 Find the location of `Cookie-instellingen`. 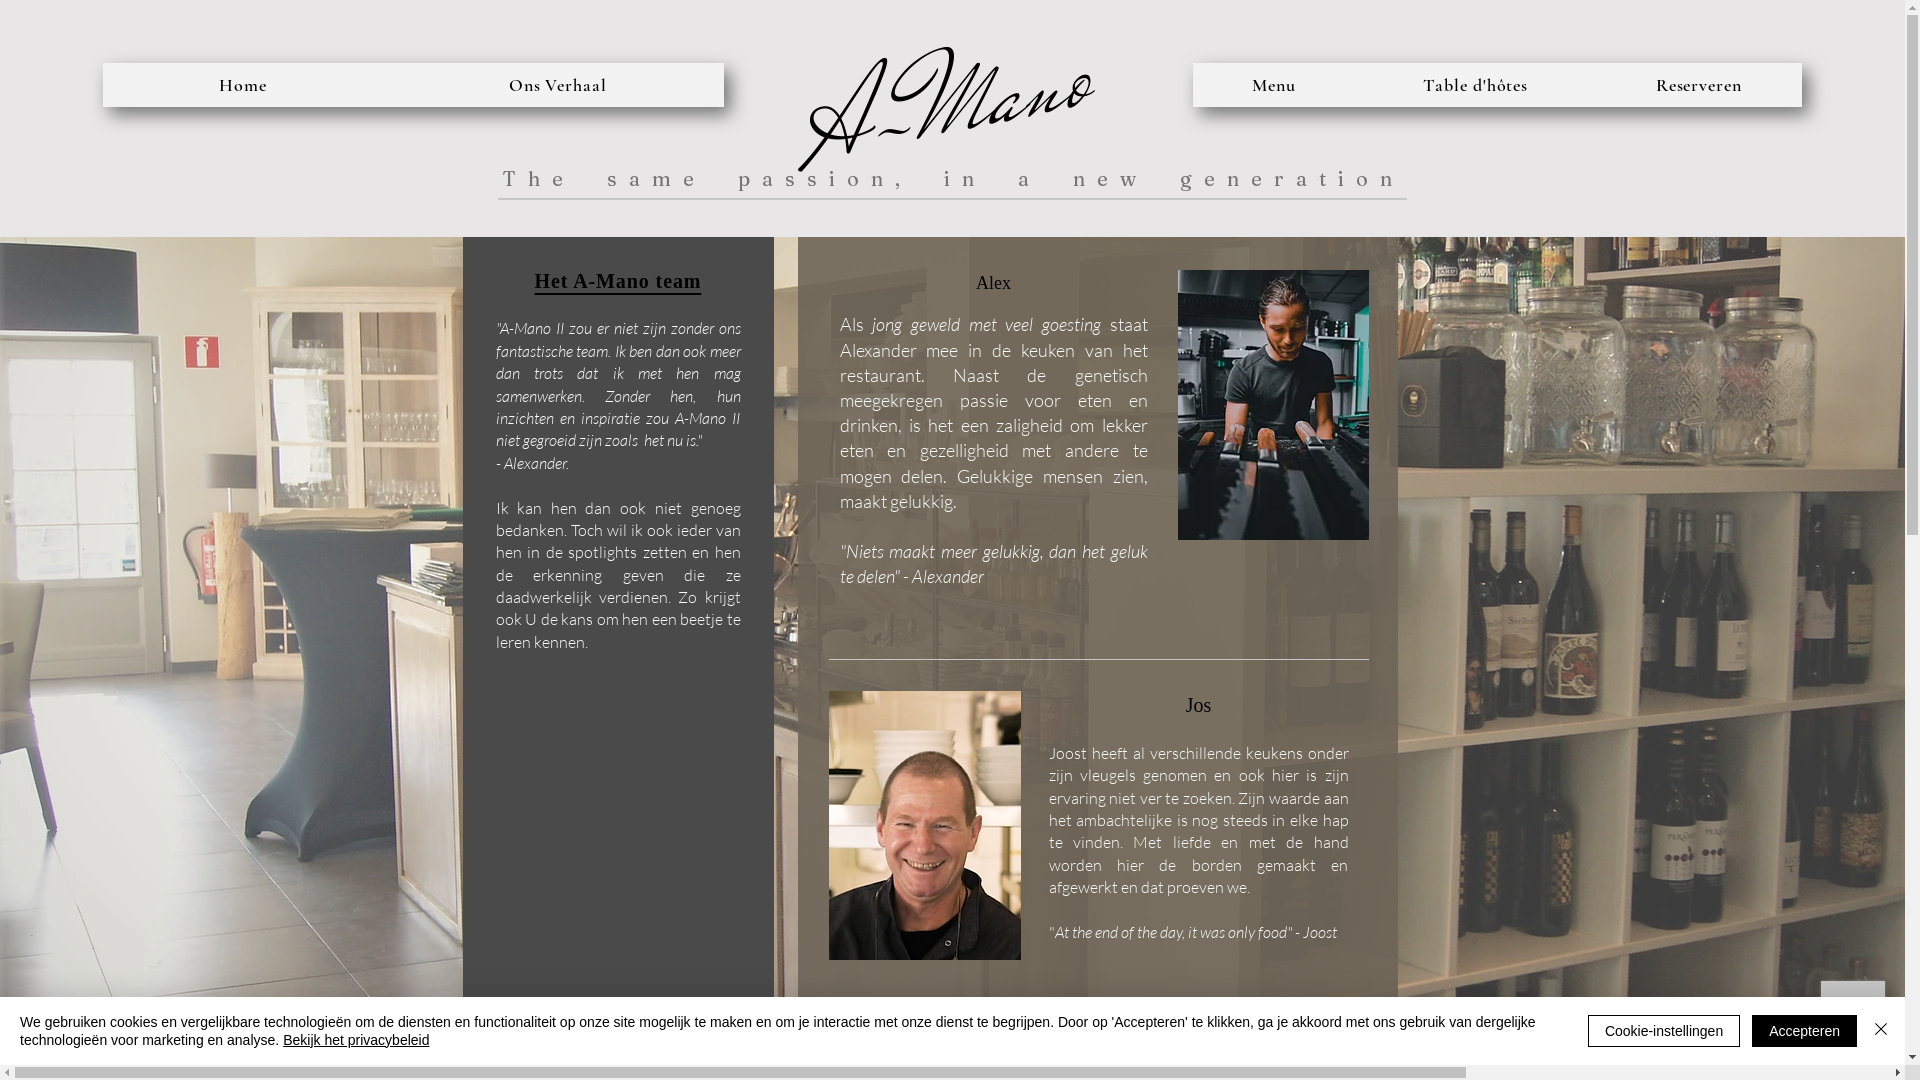

Cookie-instellingen is located at coordinates (1664, 1031).